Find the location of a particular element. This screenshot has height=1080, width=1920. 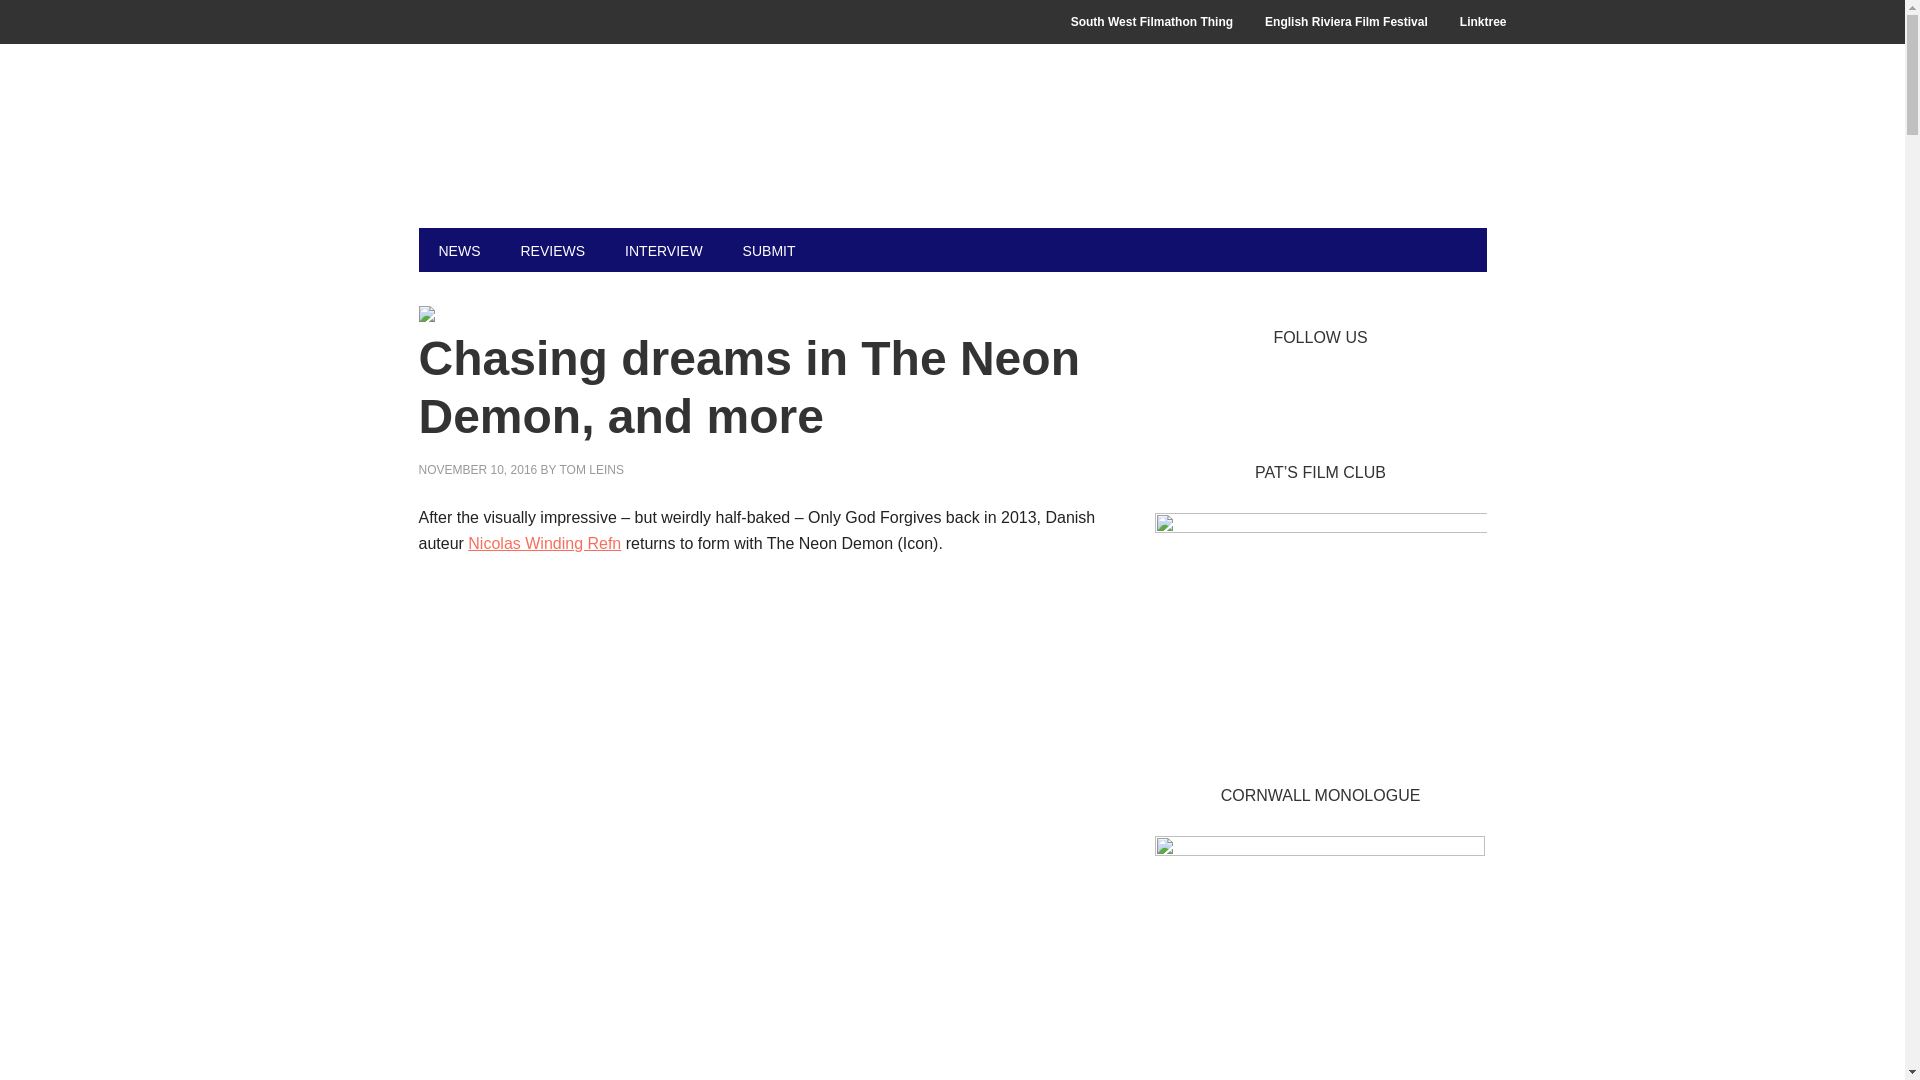

REVIEWS is located at coordinates (552, 250).